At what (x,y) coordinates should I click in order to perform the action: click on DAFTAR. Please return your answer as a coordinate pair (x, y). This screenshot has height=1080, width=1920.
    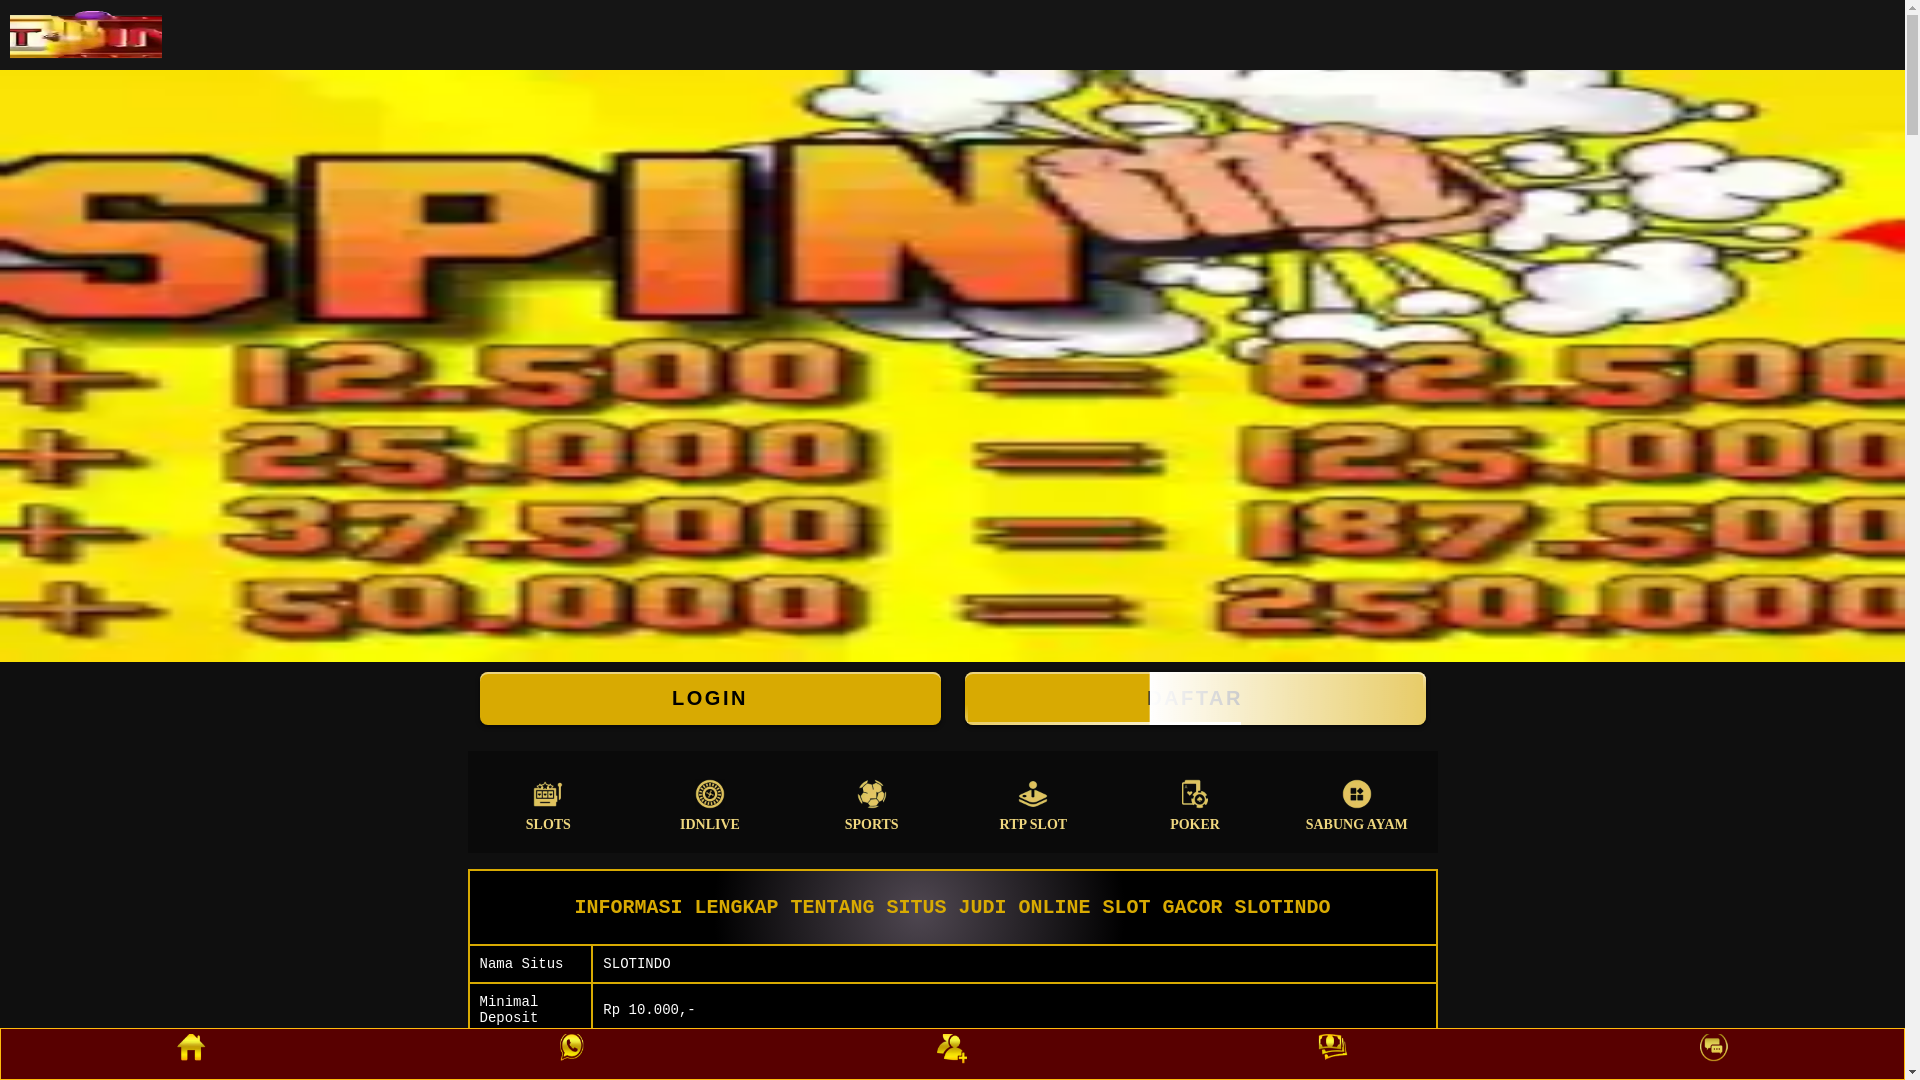
    Looking at the image, I should click on (1194, 698).